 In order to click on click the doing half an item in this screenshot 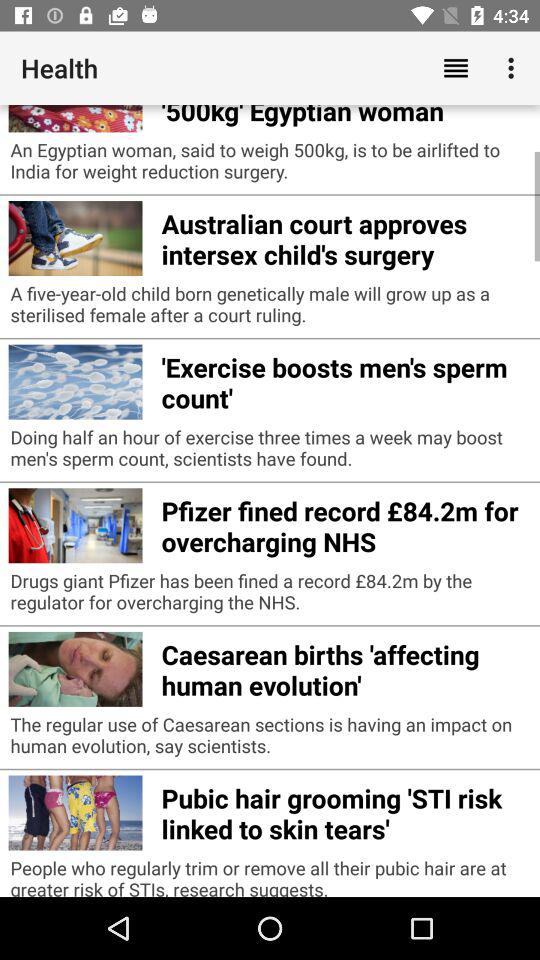, I will do `click(270, 452)`.